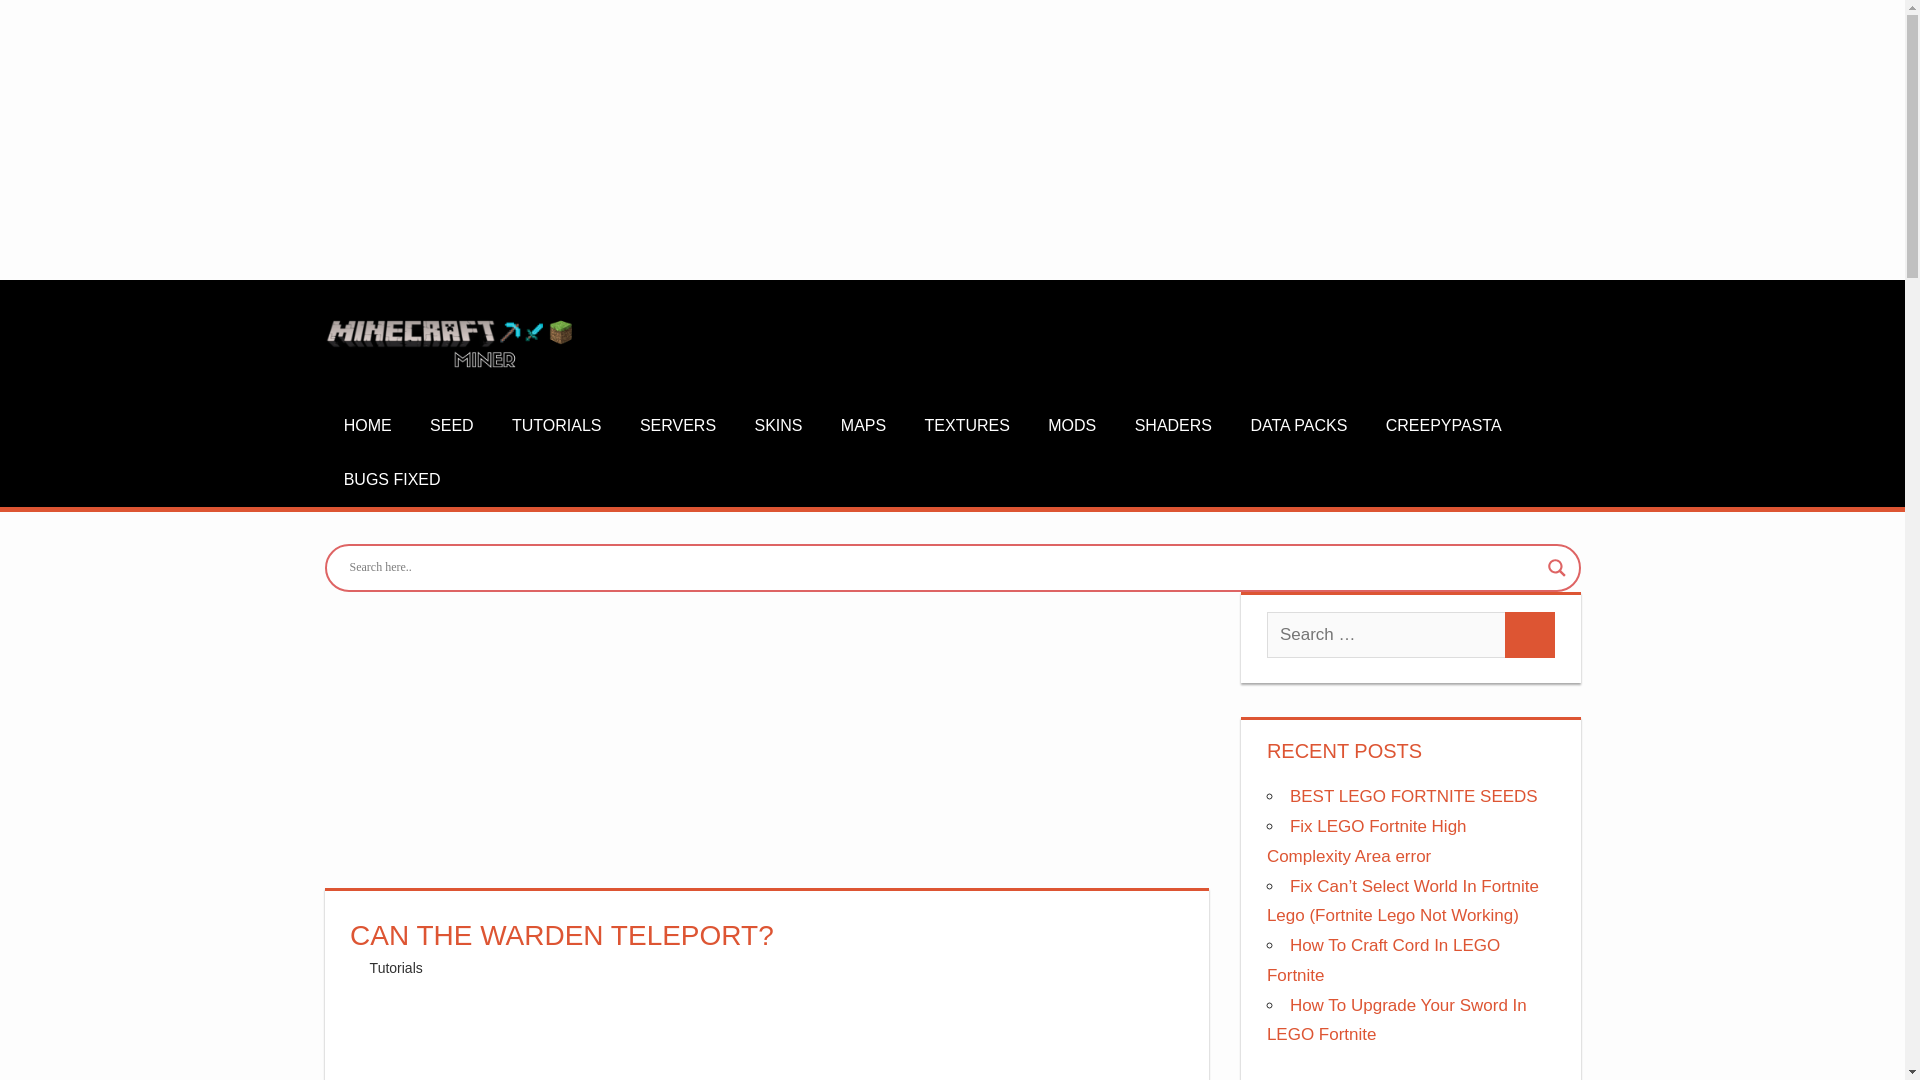  What do you see at coordinates (391, 479) in the screenshot?
I see `BUGS FIXED` at bounding box center [391, 479].